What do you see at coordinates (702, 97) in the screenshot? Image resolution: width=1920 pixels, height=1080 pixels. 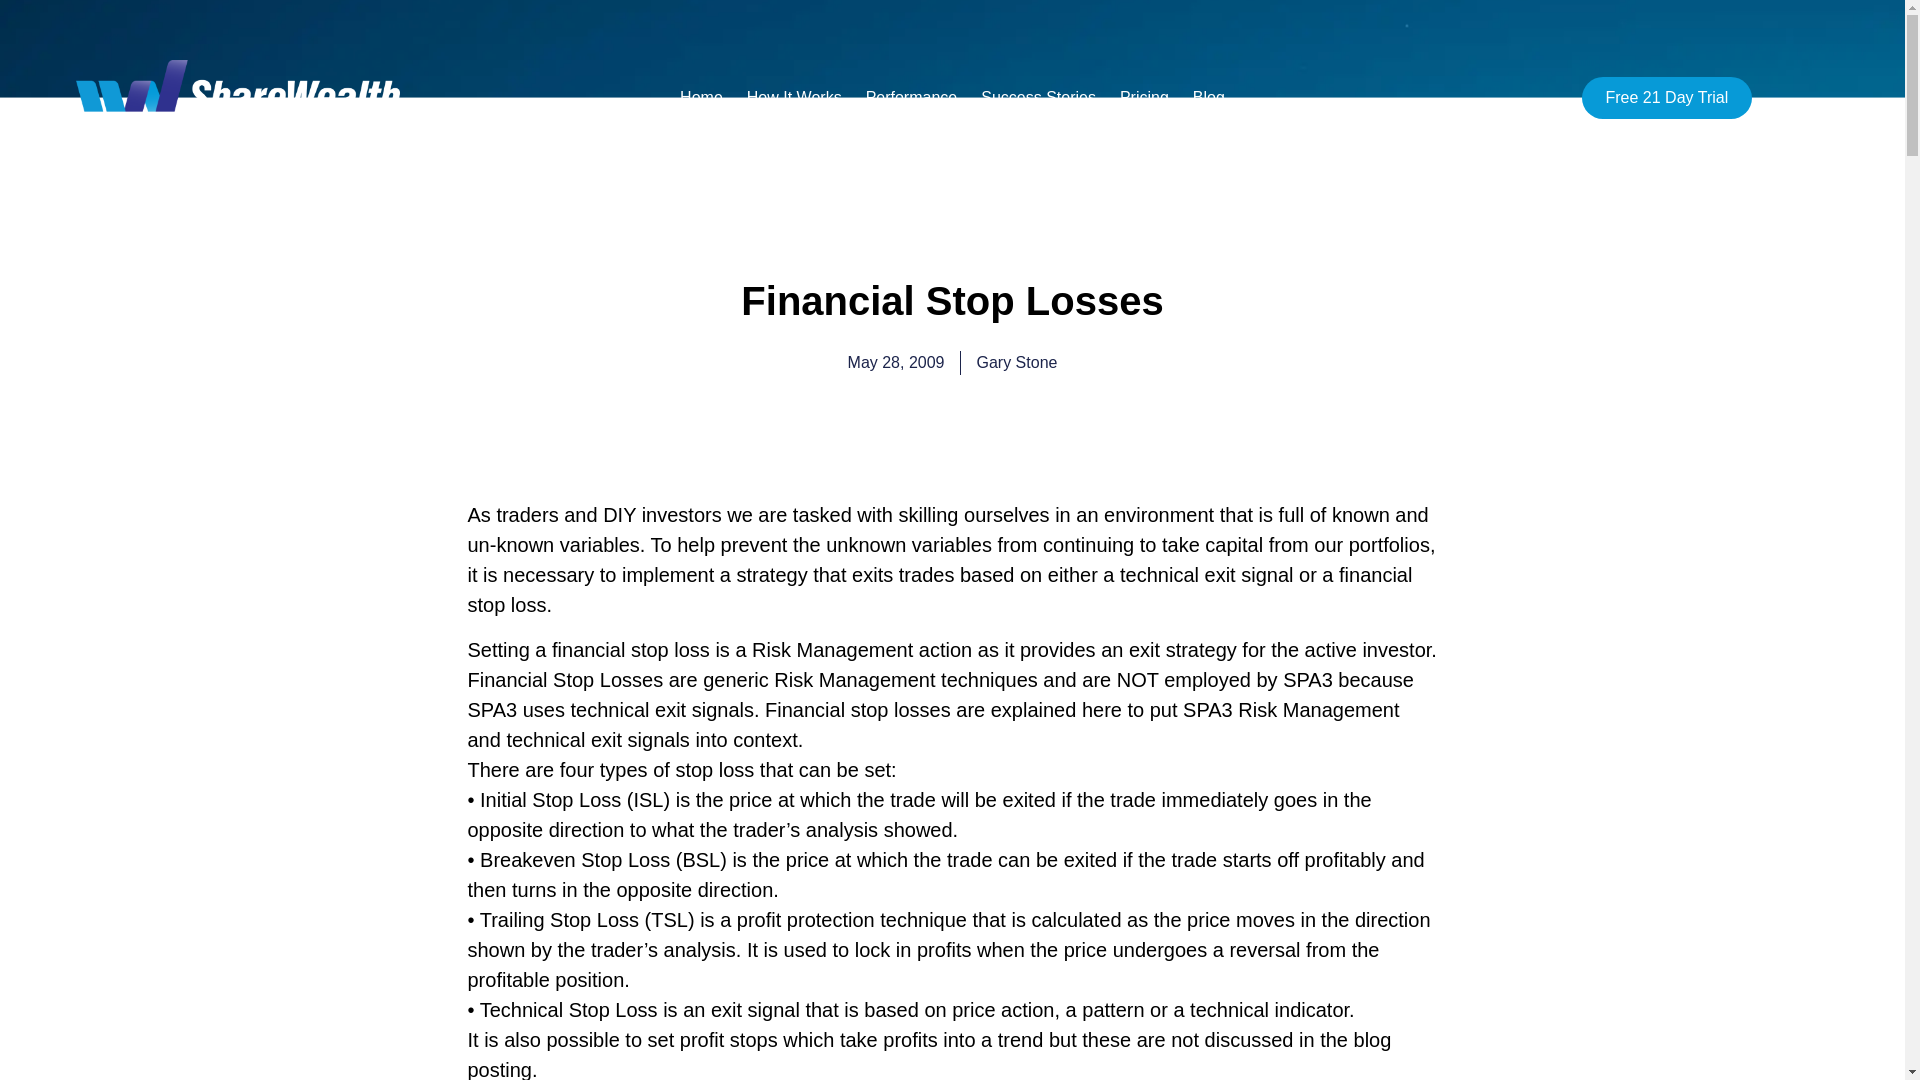 I see `Home` at bounding box center [702, 97].